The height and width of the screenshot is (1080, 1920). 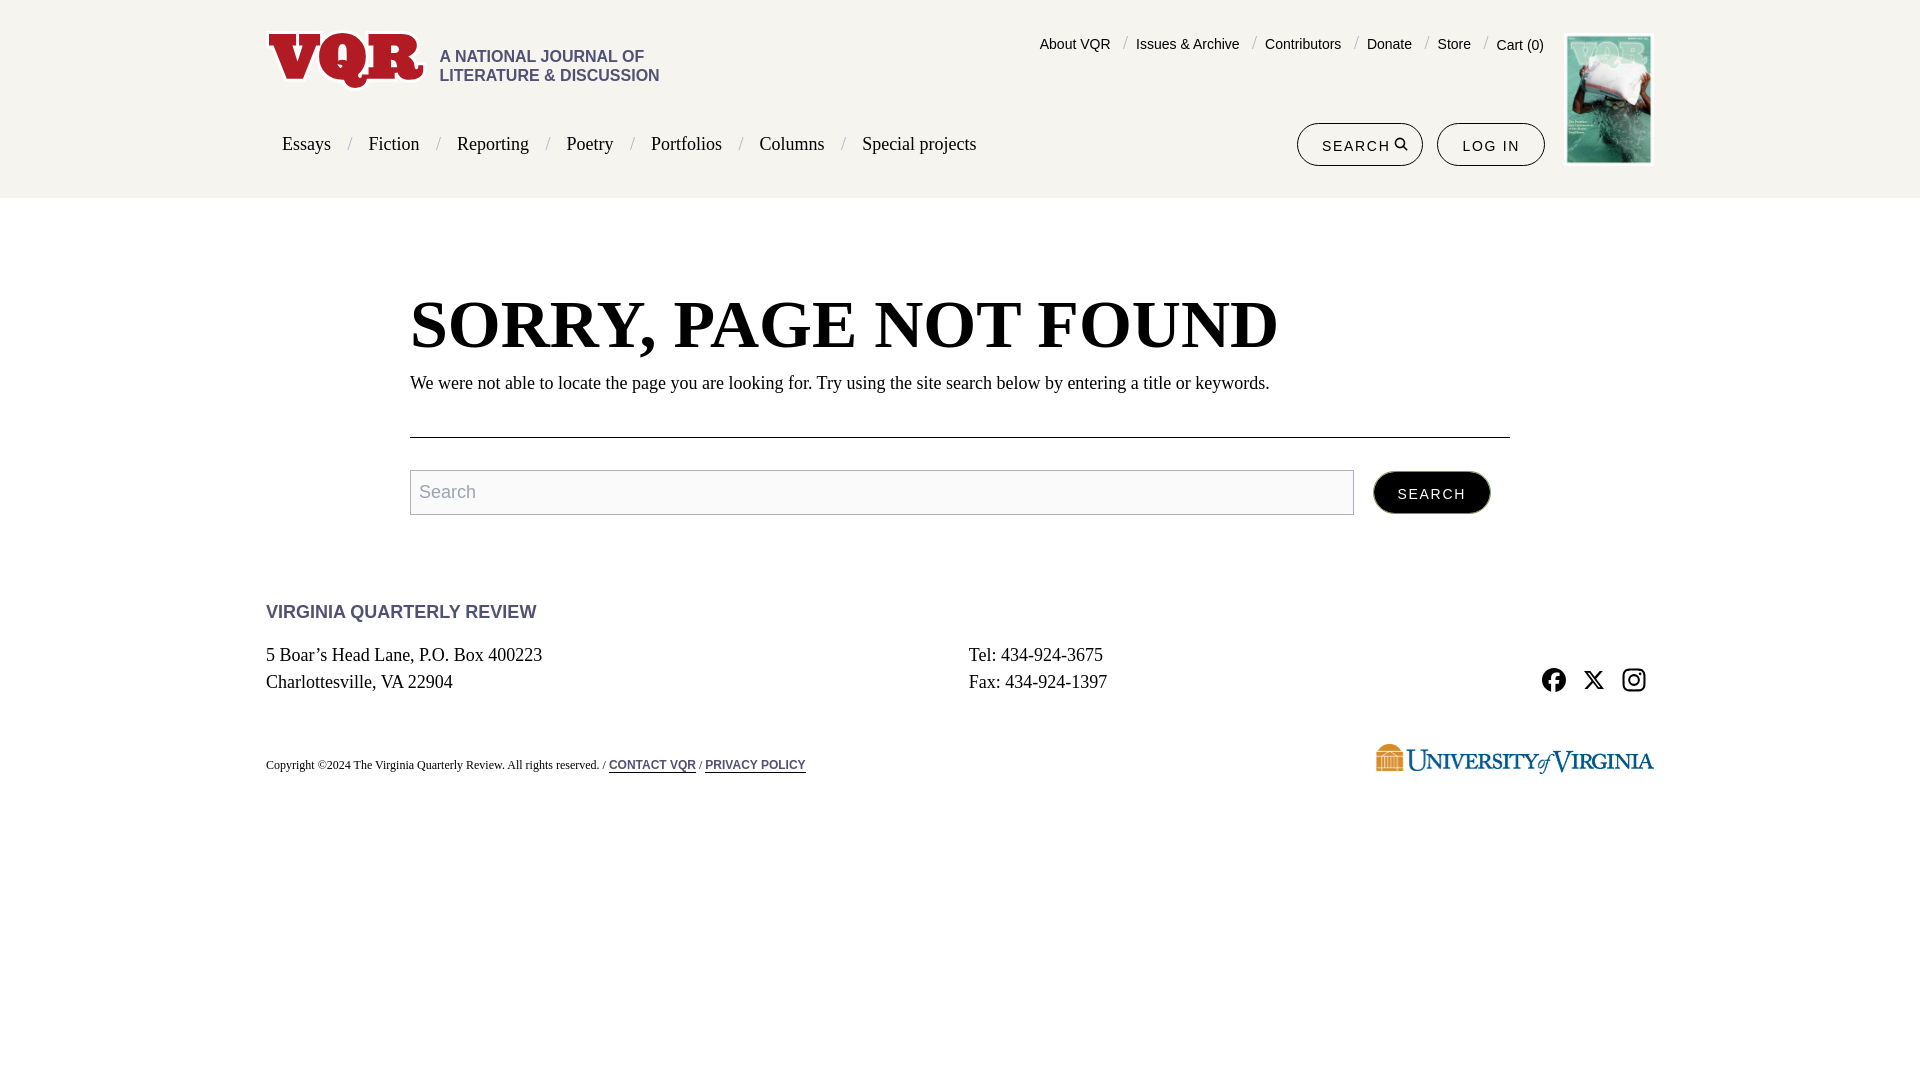 I want to click on Store, so click(x=1454, y=43).